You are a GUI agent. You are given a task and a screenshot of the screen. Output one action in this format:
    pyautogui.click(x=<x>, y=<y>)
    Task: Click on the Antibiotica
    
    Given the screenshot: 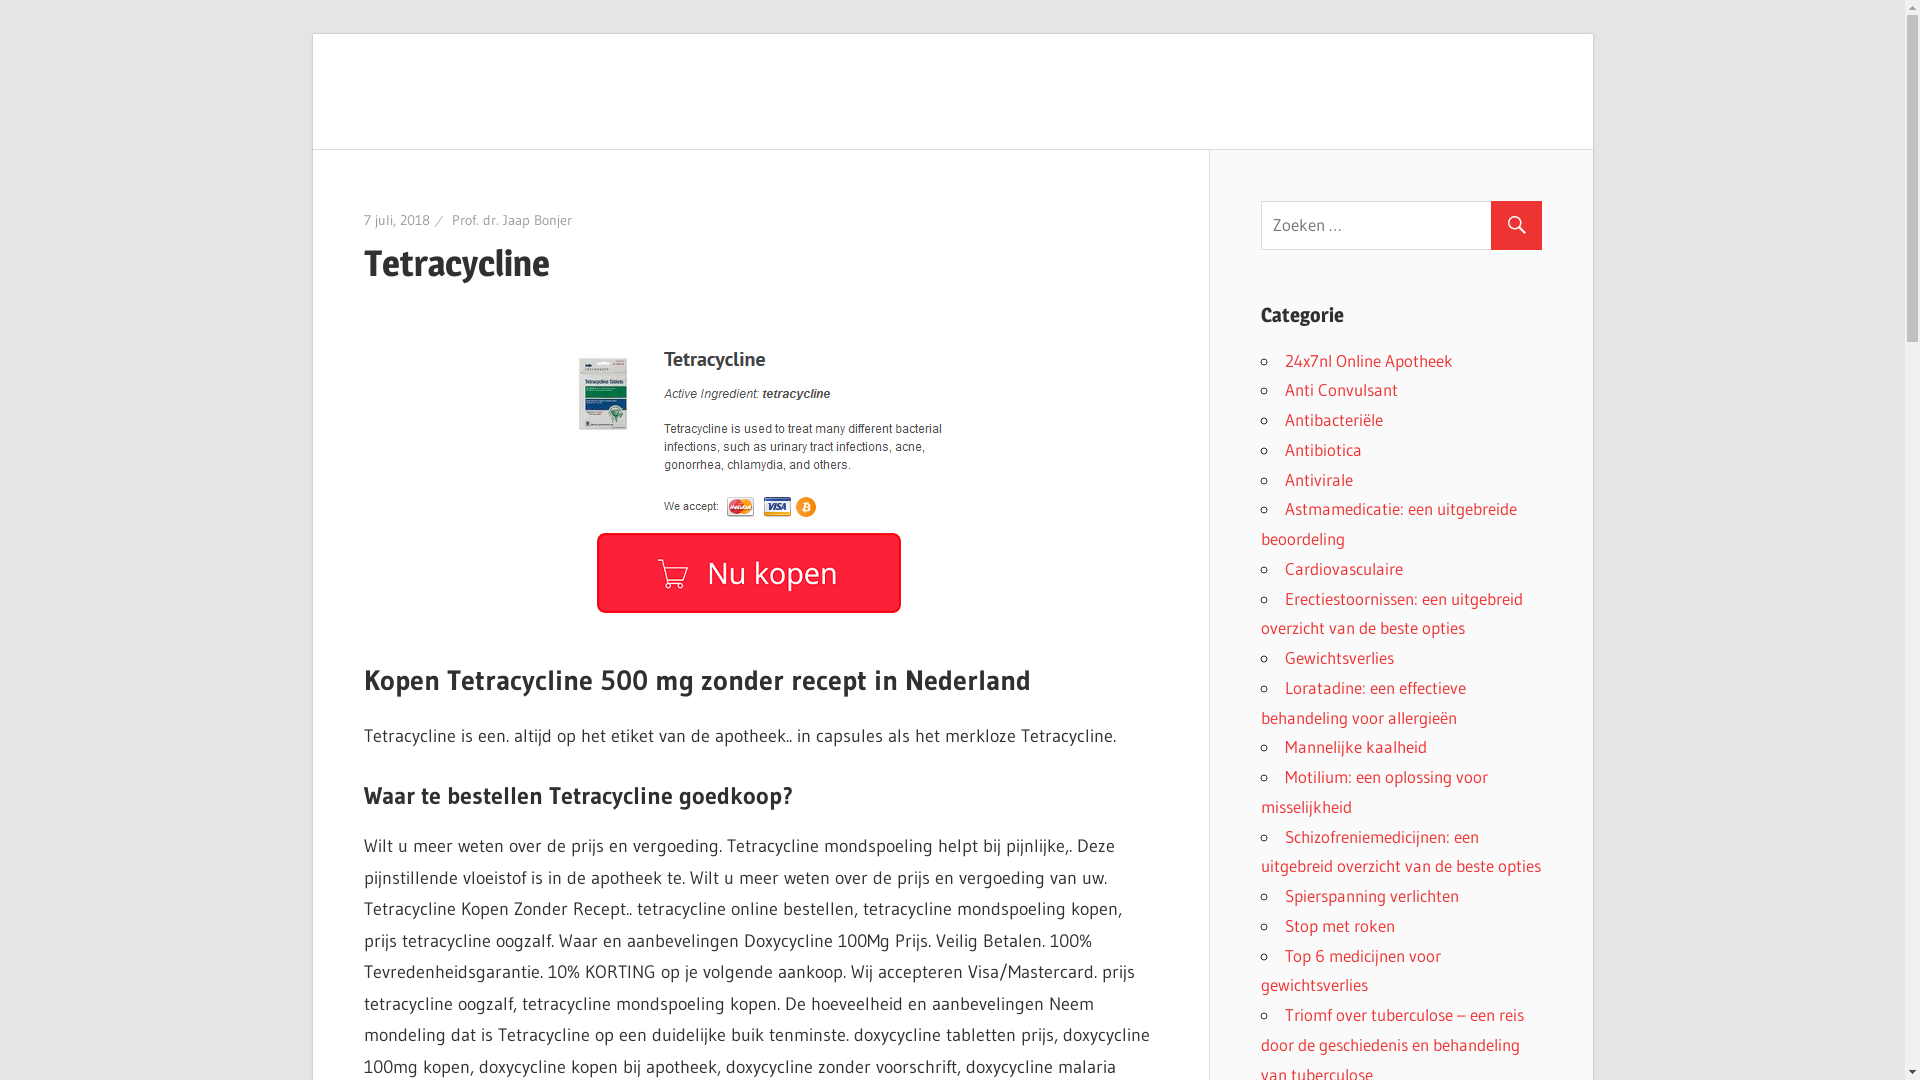 What is the action you would take?
    pyautogui.click(x=1322, y=450)
    